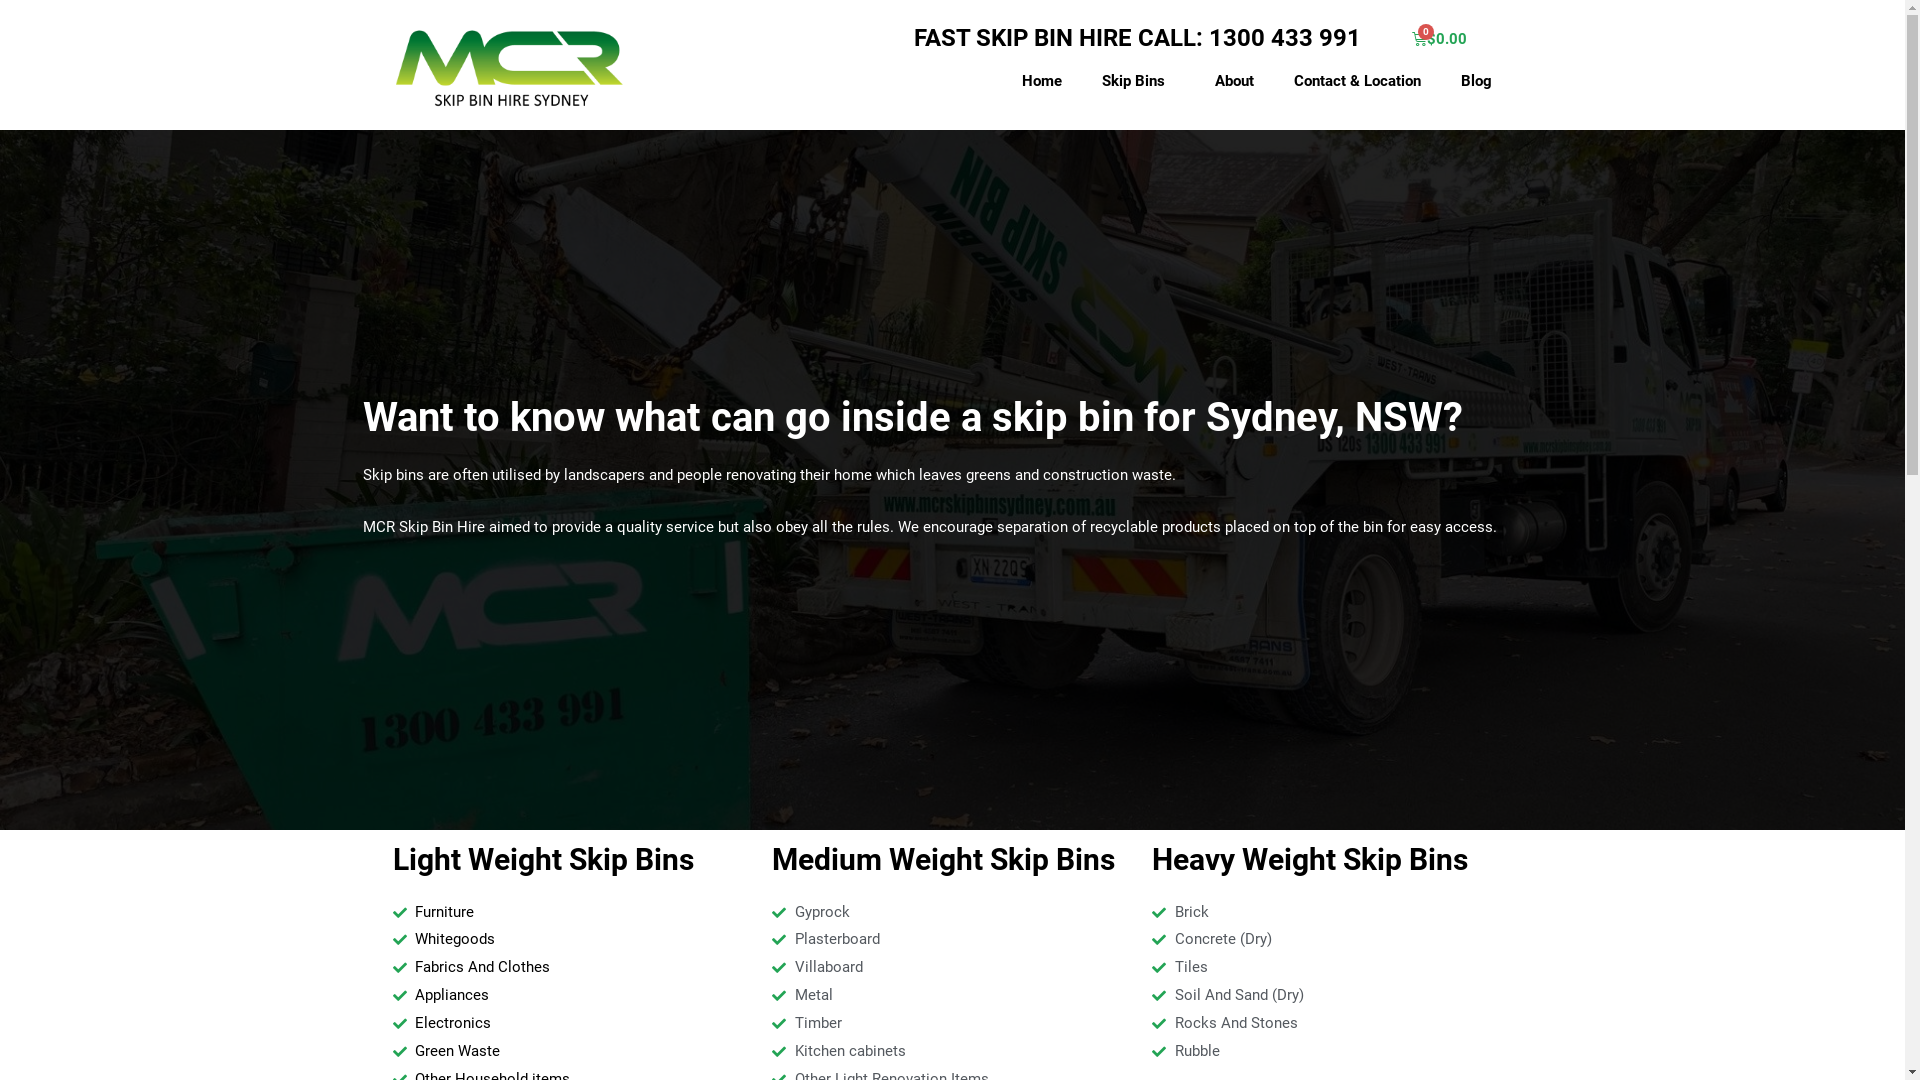  Describe the element at coordinates (1442, 39) in the screenshot. I see `$0.00` at that location.